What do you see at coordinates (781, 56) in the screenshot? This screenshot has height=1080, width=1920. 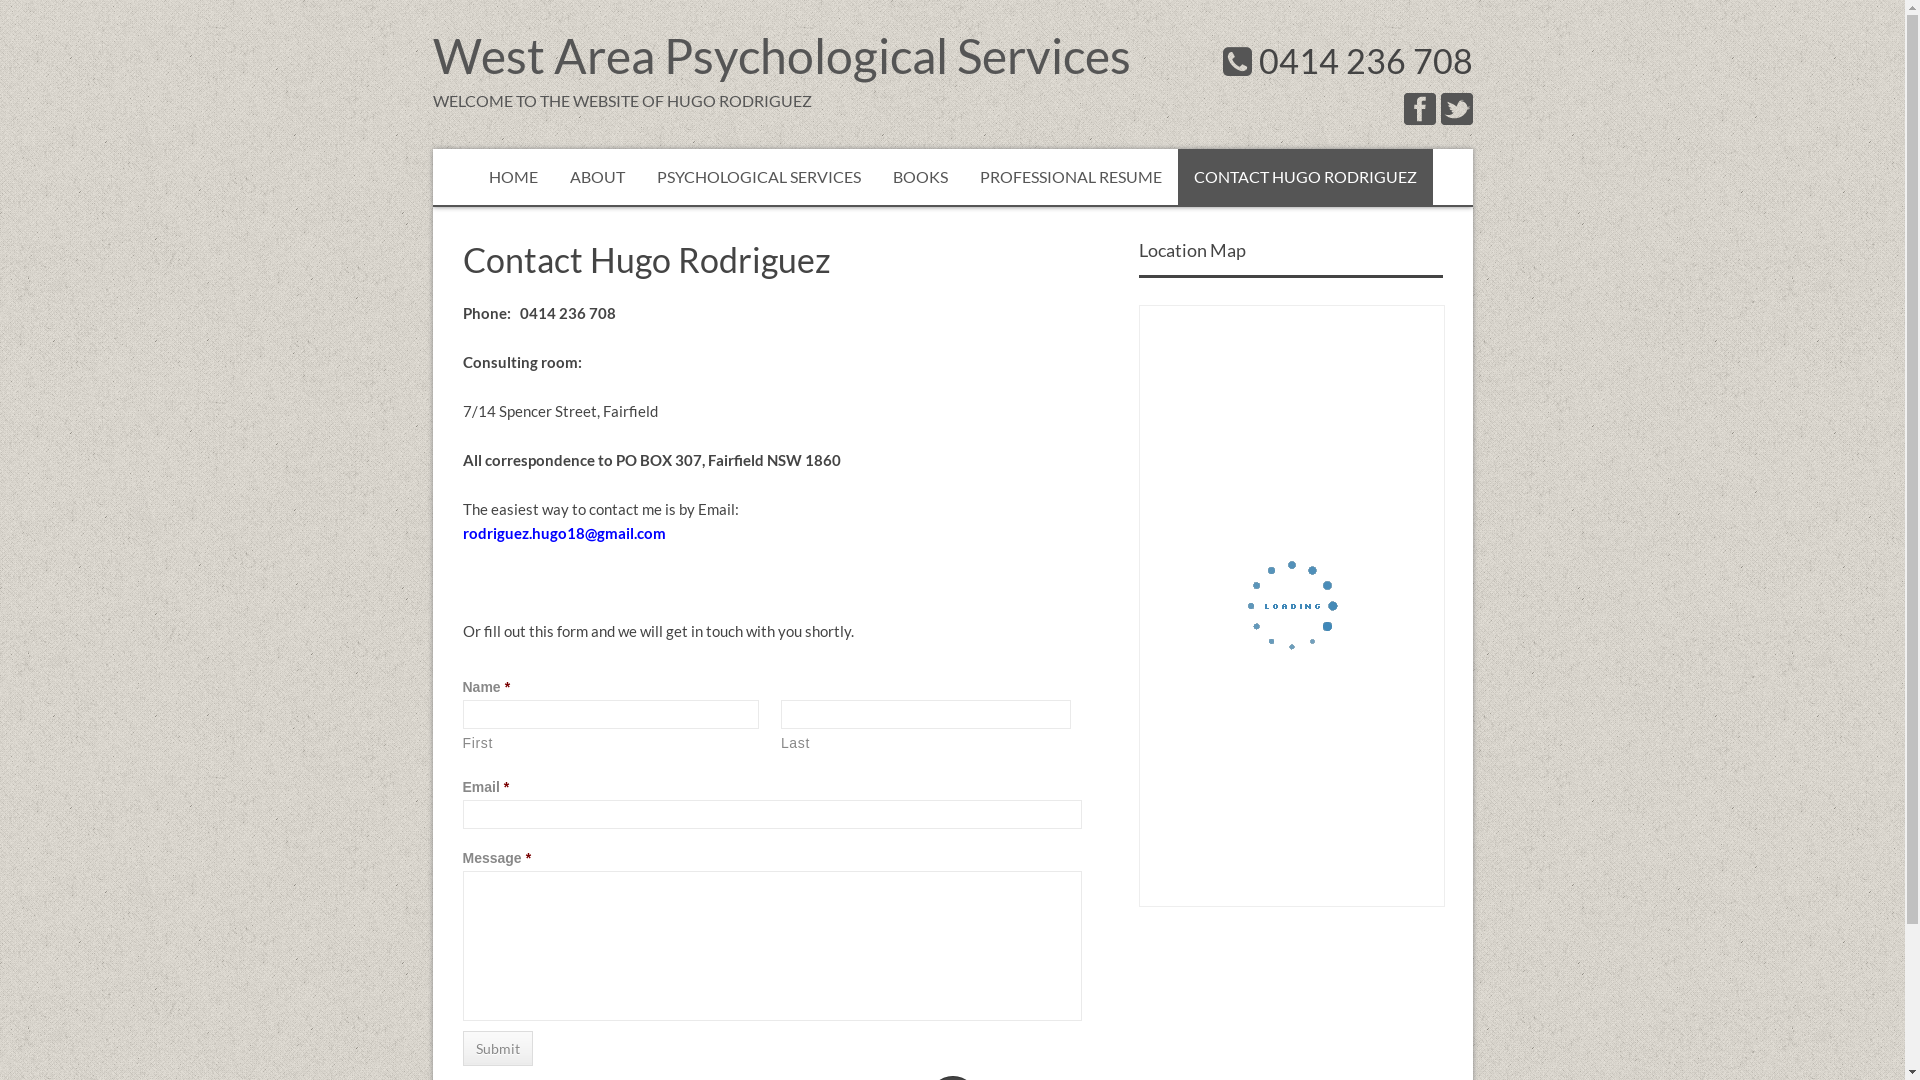 I see `West Area Psychological Services` at bounding box center [781, 56].